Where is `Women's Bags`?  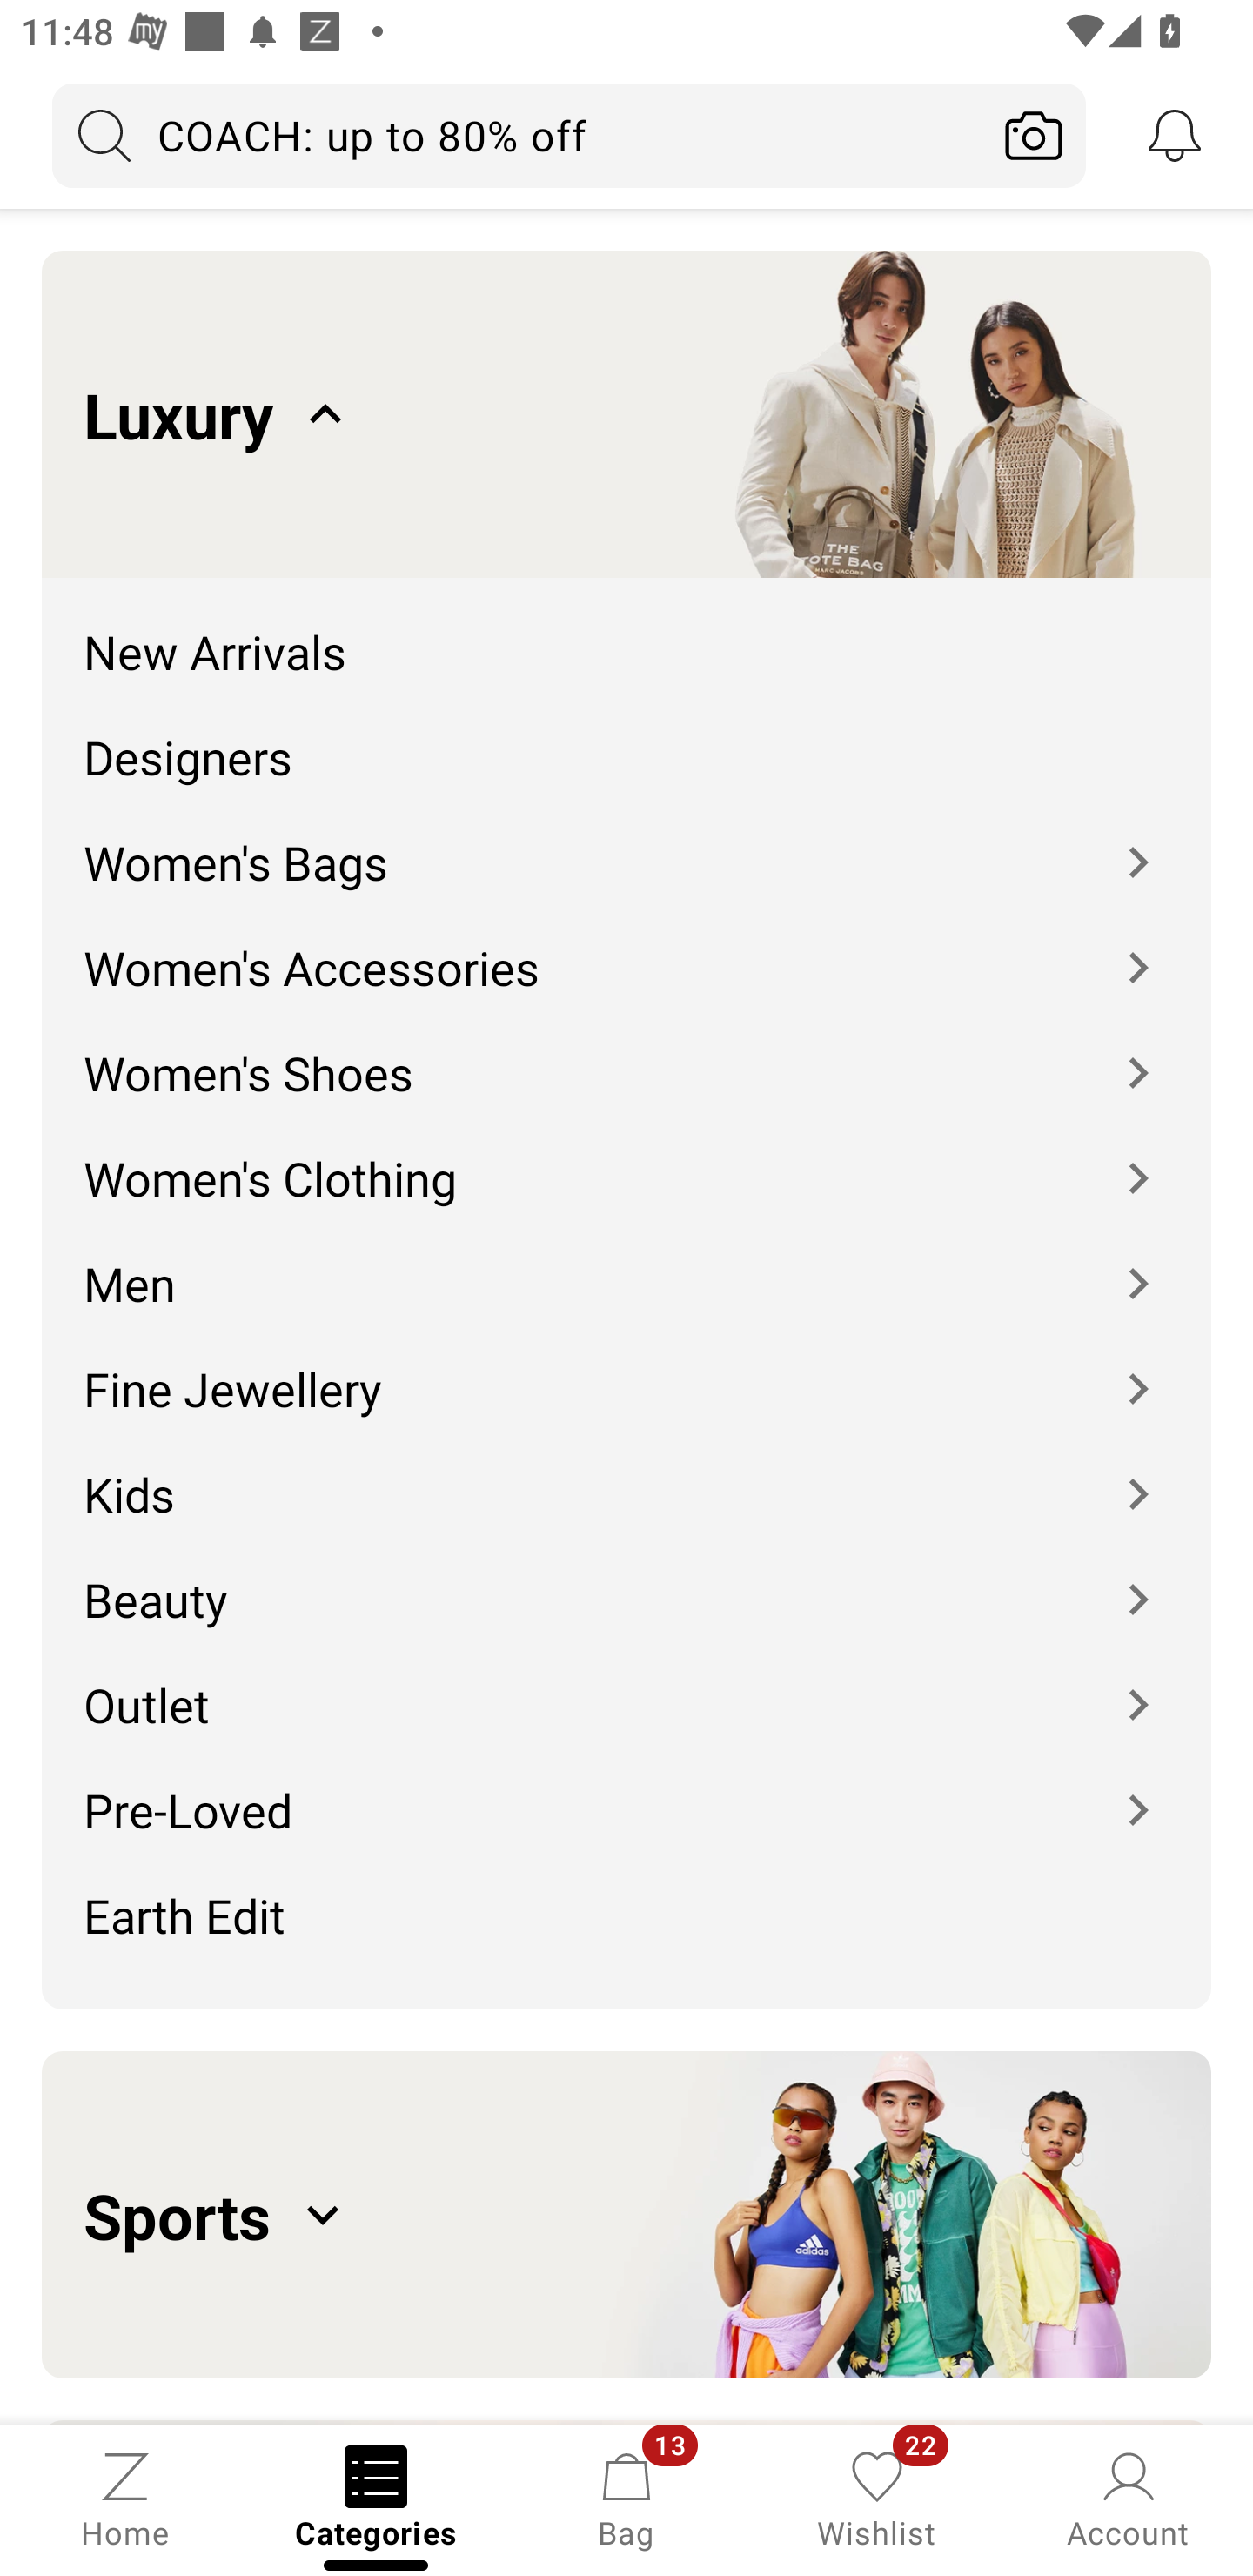 Women's Bags is located at coordinates (626, 841).